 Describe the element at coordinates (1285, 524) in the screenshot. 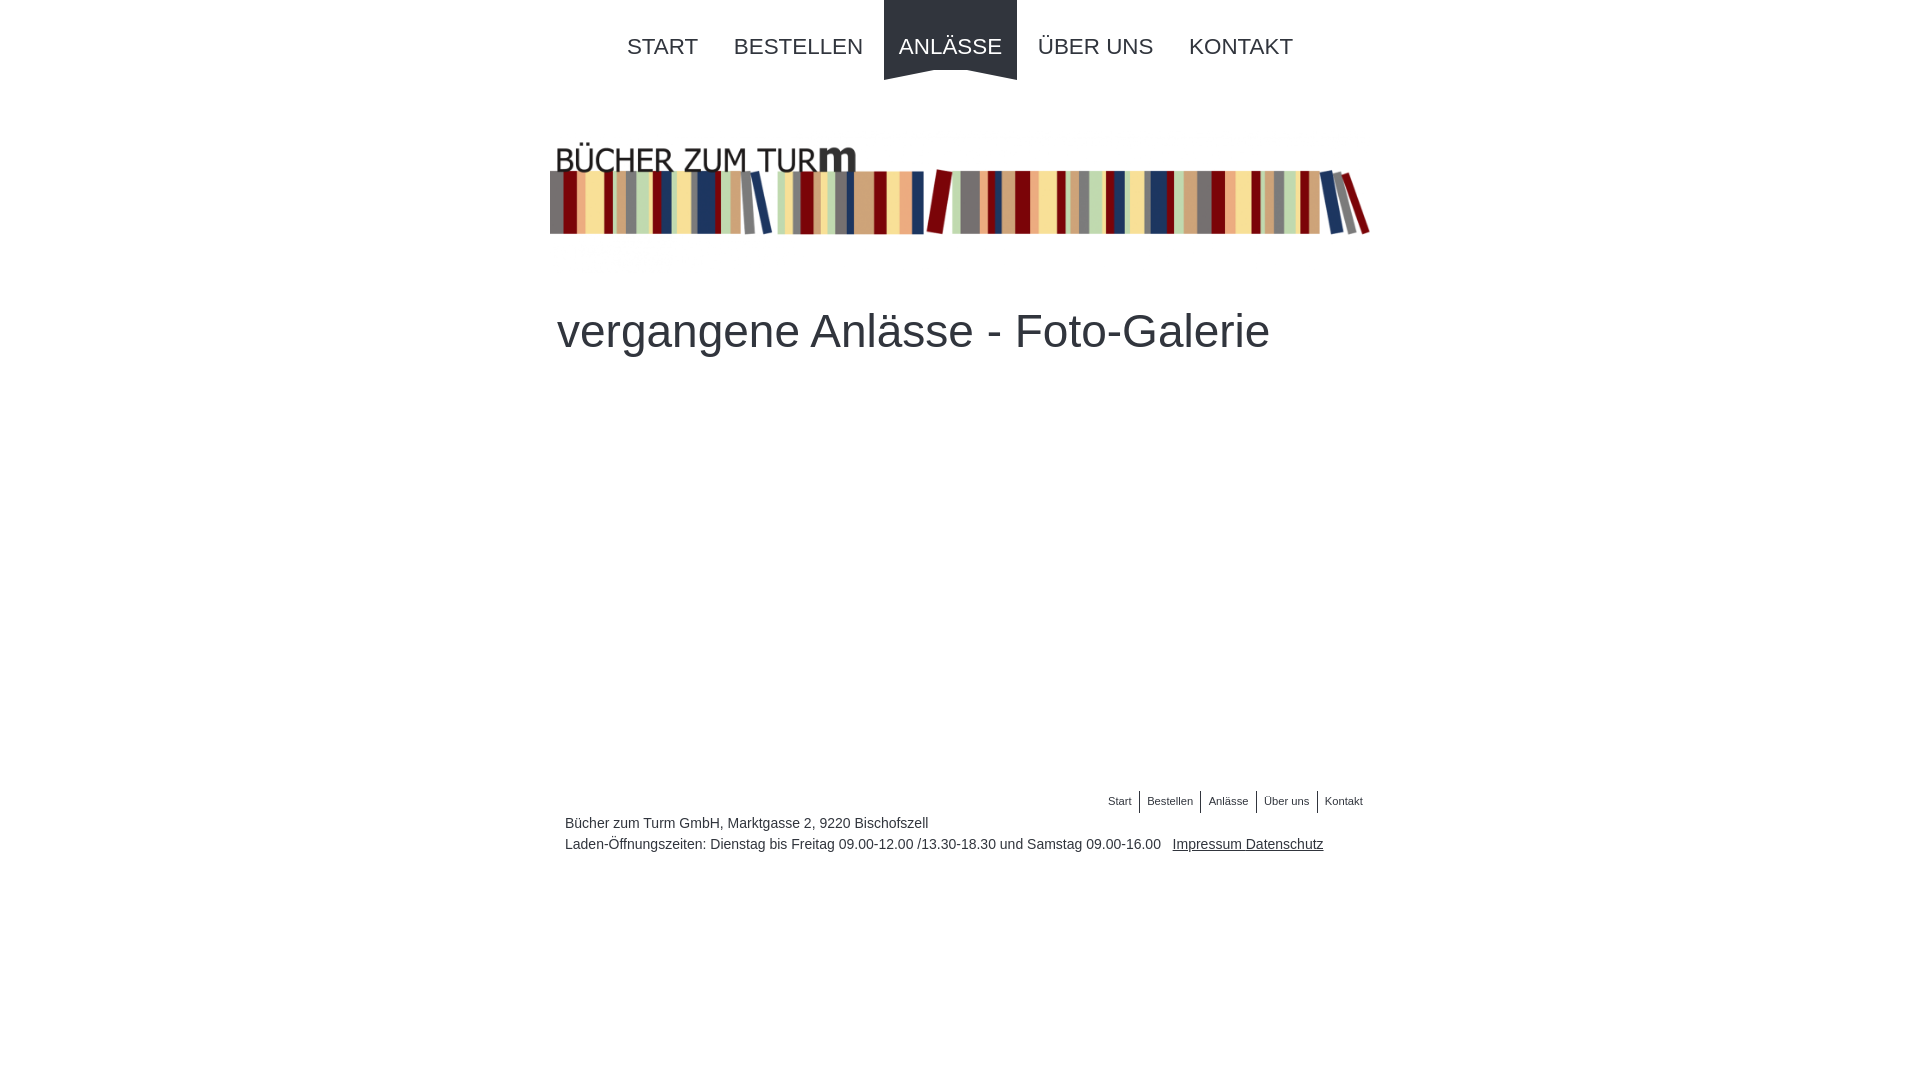

I see `WeinLese mit Nicole Marbach - November 2017` at that location.